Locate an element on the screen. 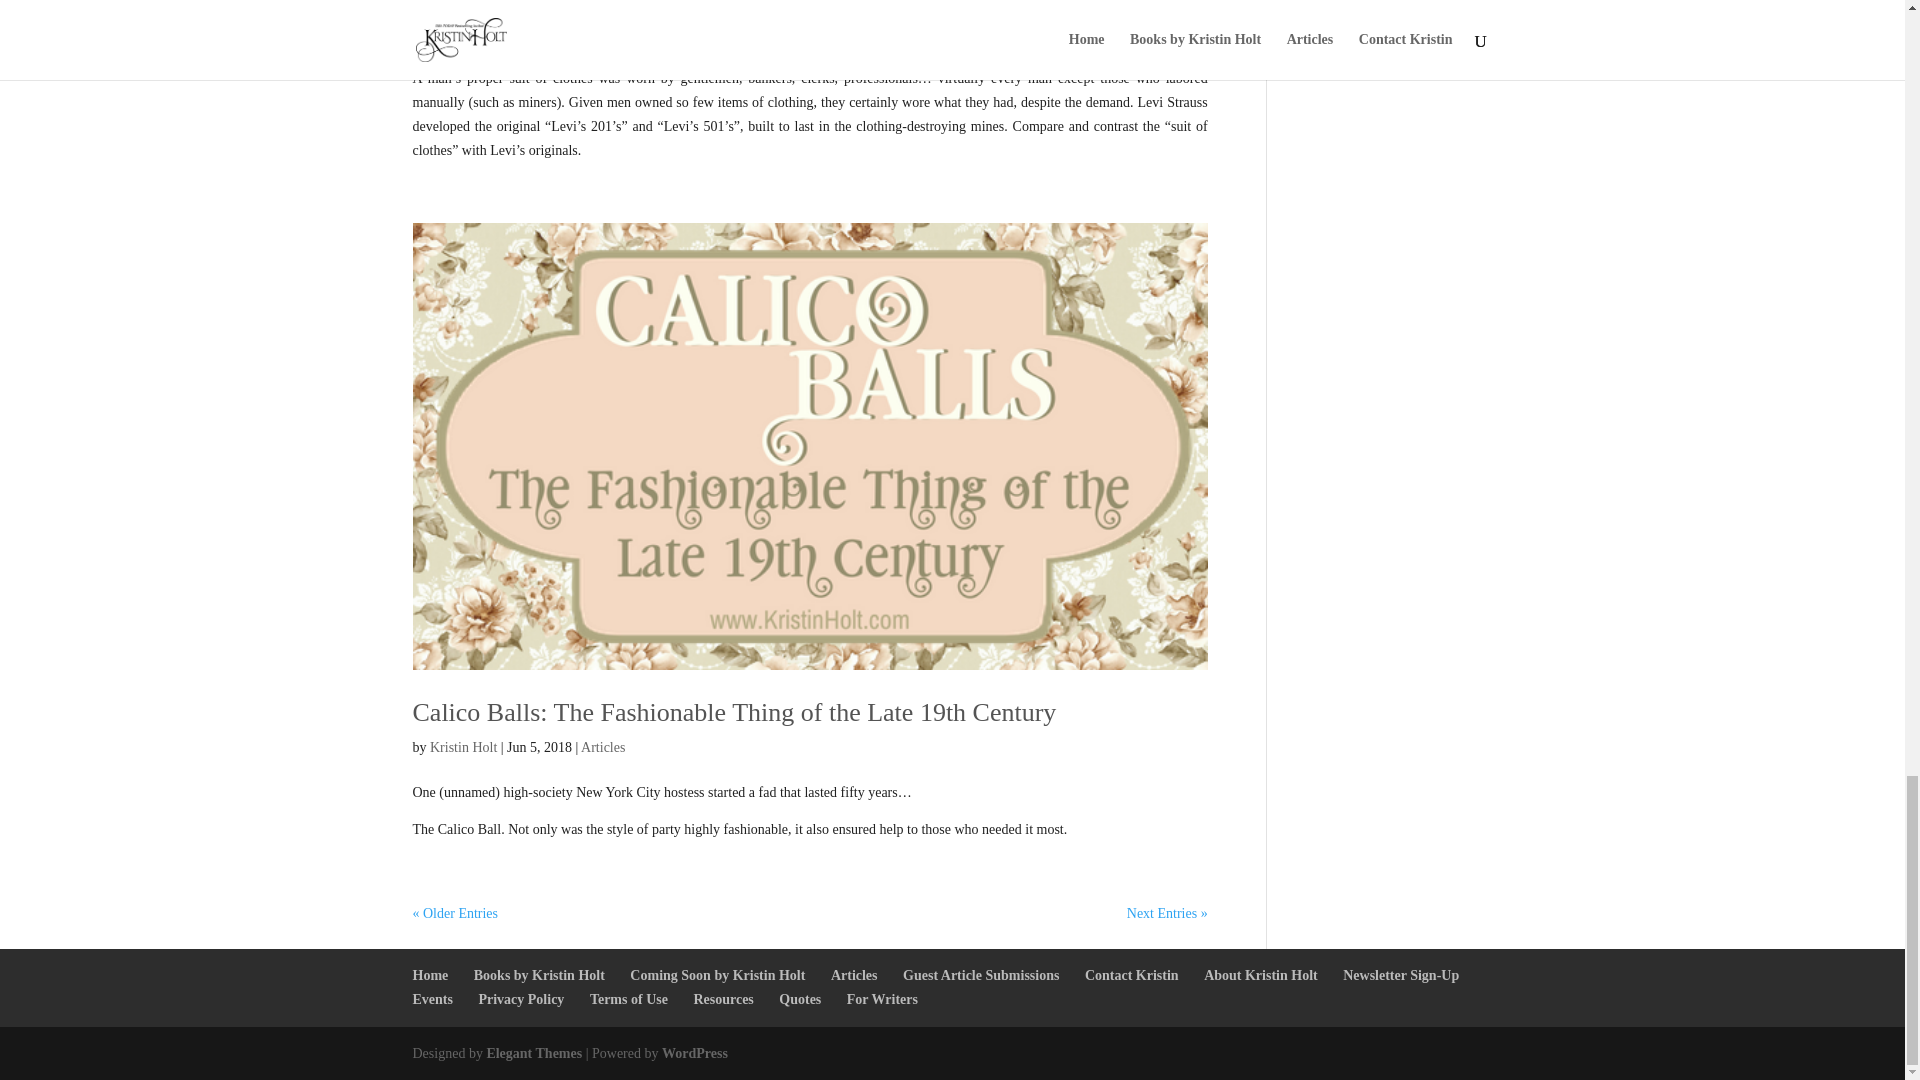 The image size is (1920, 1080). Articles is located at coordinates (600, 34).